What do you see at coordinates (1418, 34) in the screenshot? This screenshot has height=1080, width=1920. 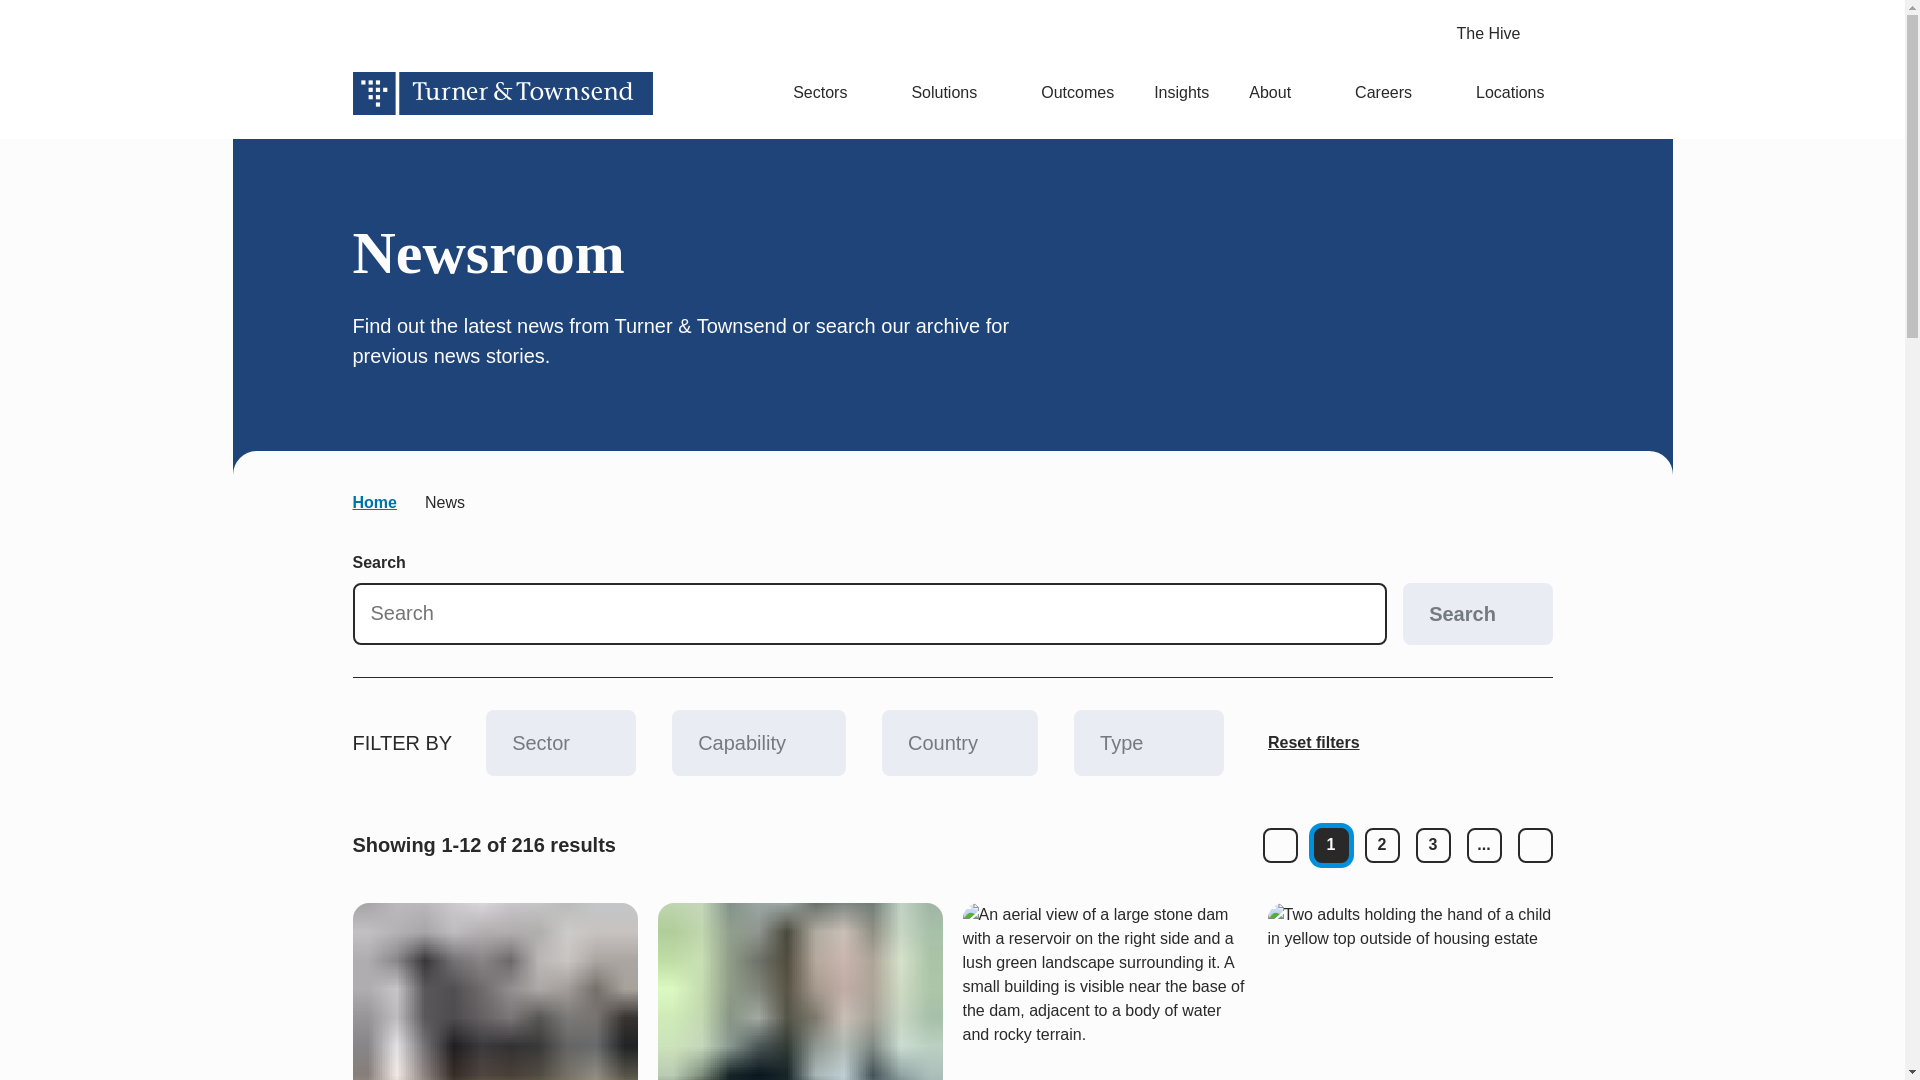 I see `Search` at bounding box center [1418, 34].